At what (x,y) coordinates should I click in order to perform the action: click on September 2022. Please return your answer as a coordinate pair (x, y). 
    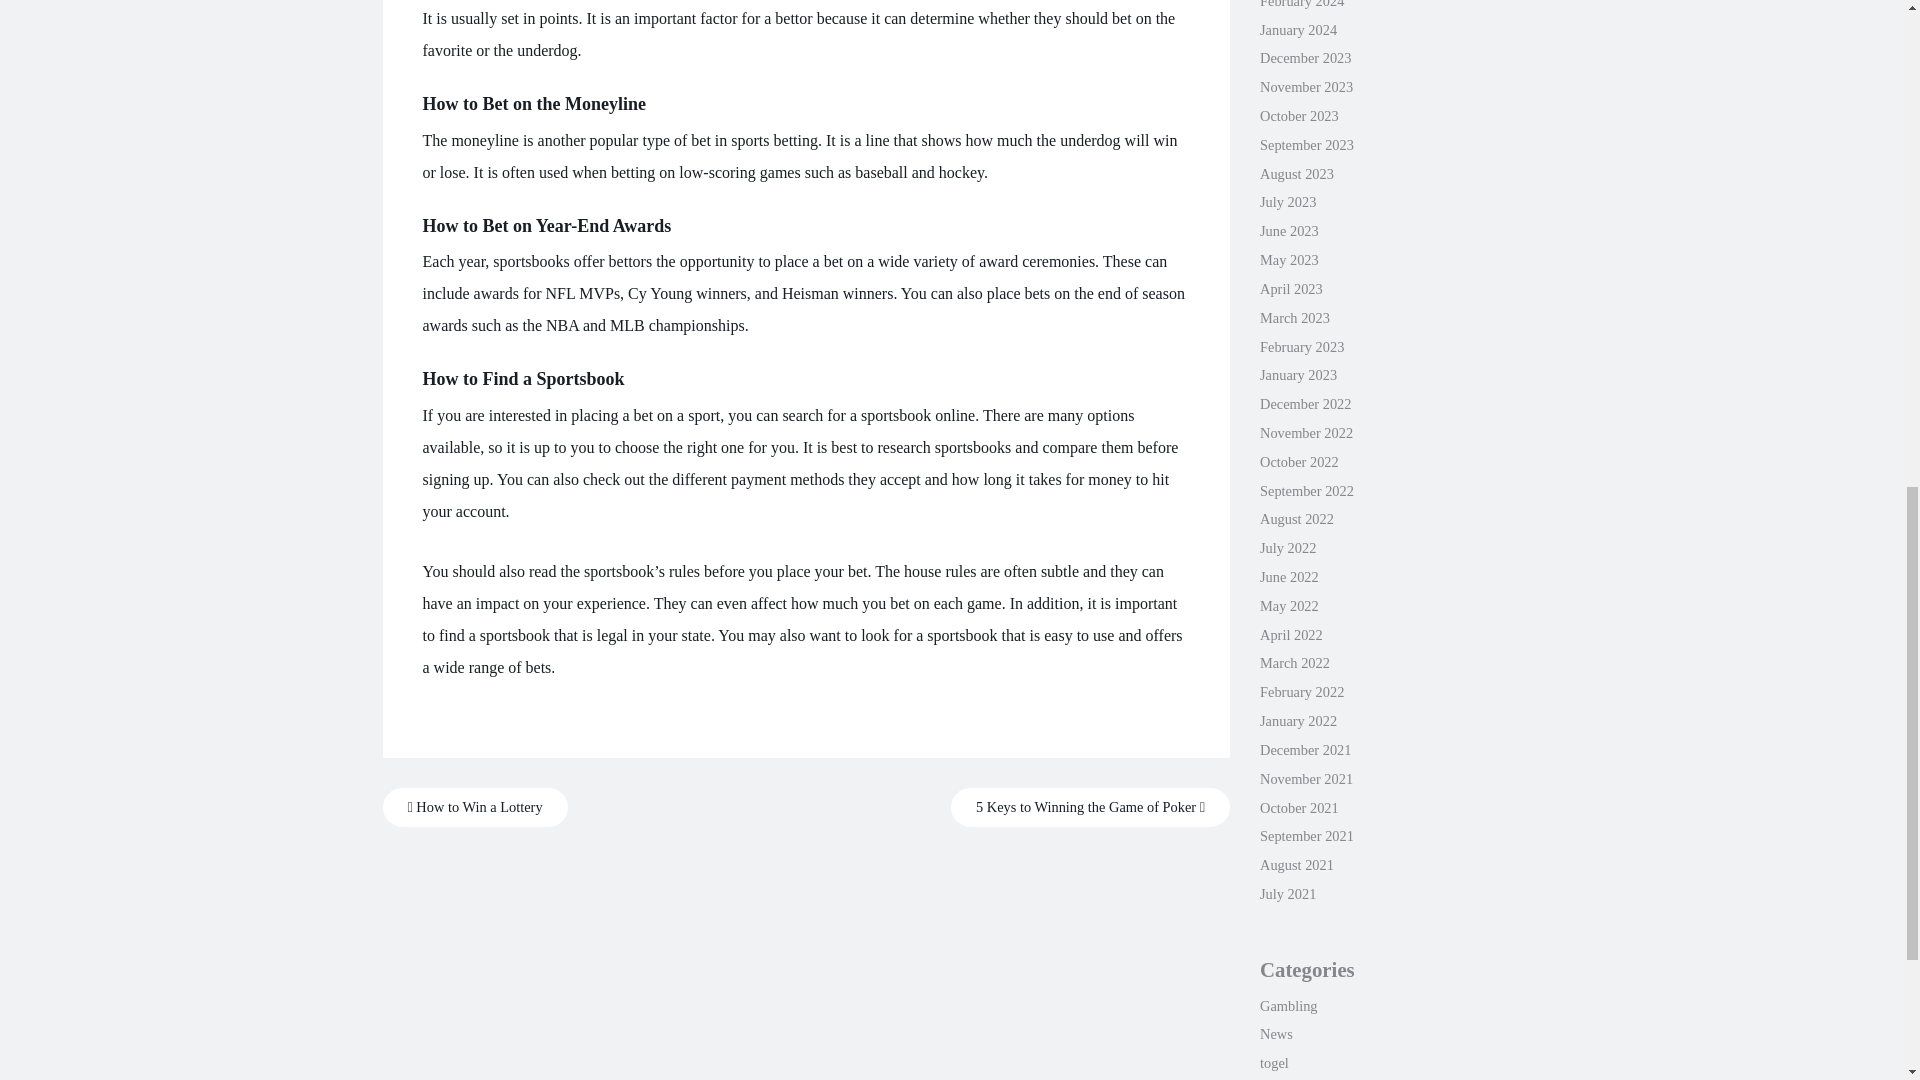
    Looking at the image, I should click on (1306, 490).